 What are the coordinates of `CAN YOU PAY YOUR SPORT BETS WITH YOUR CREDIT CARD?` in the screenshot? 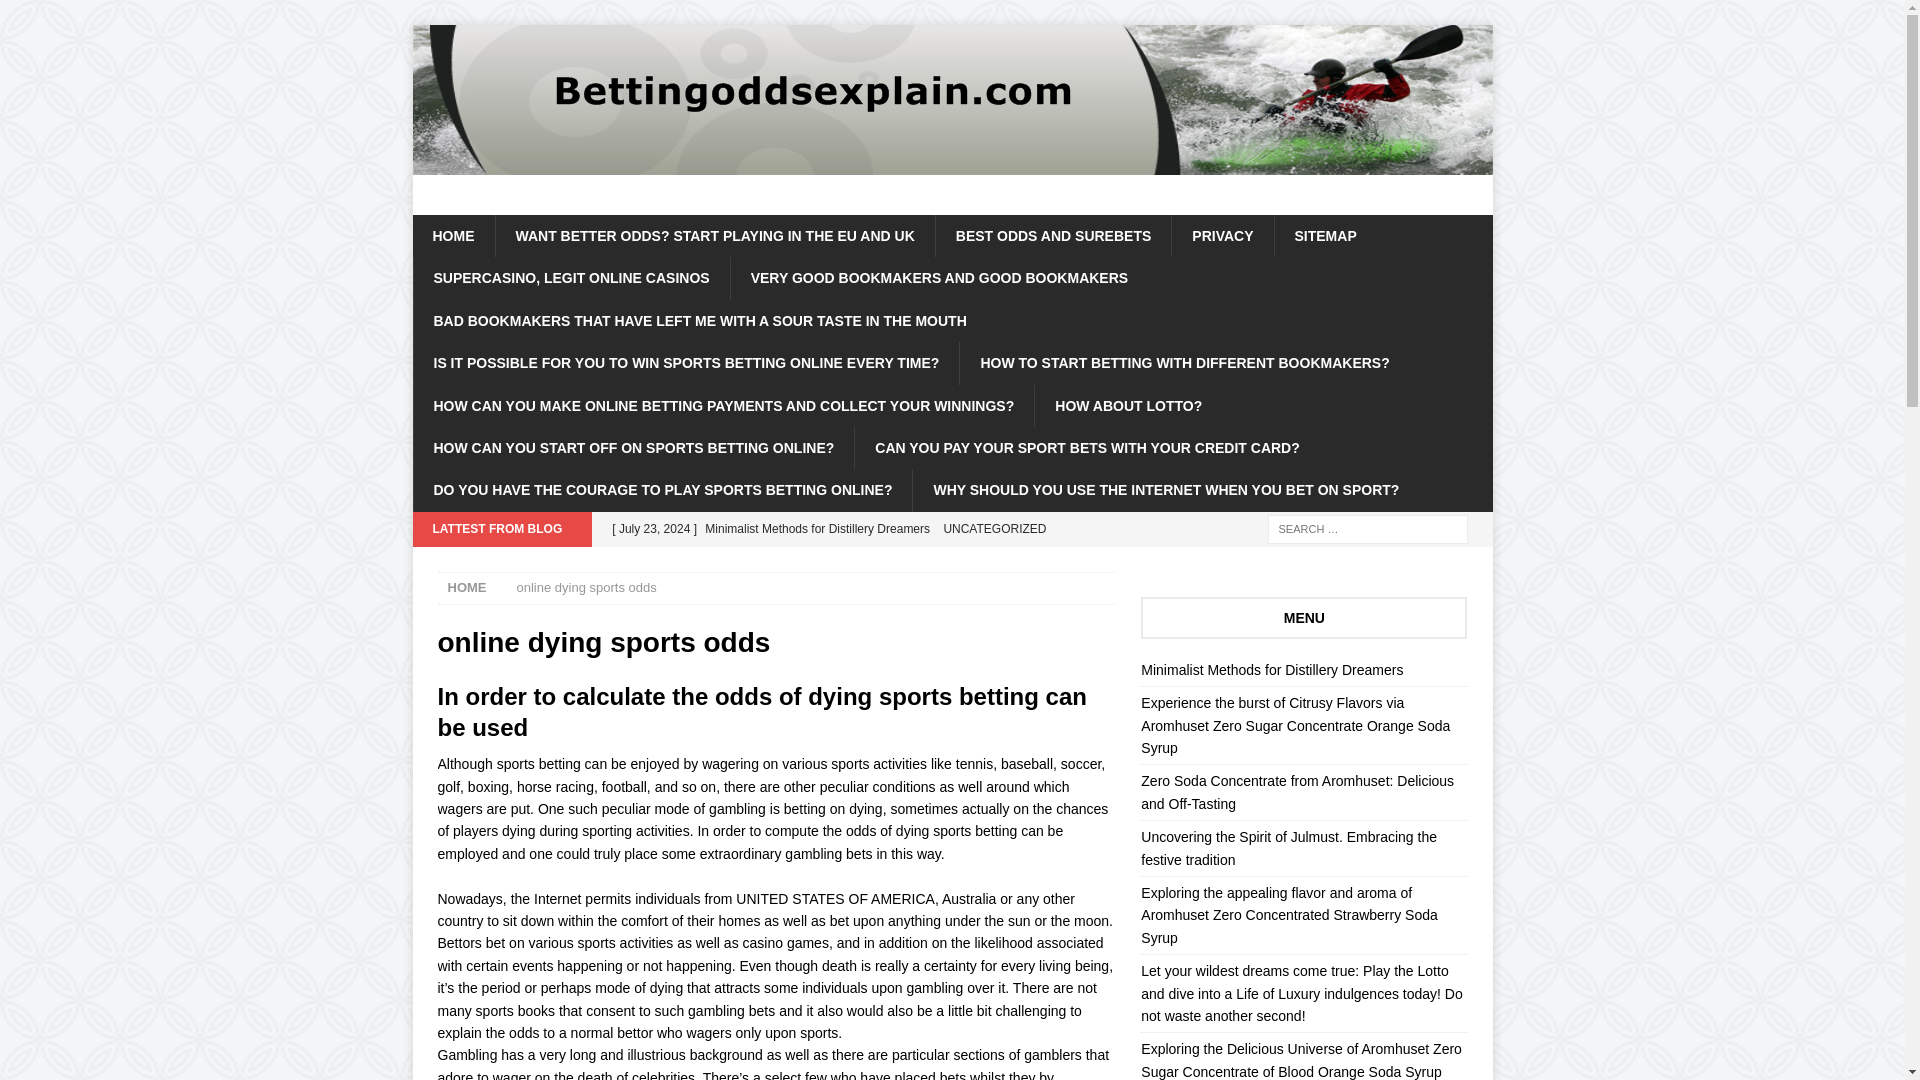 It's located at (1086, 447).